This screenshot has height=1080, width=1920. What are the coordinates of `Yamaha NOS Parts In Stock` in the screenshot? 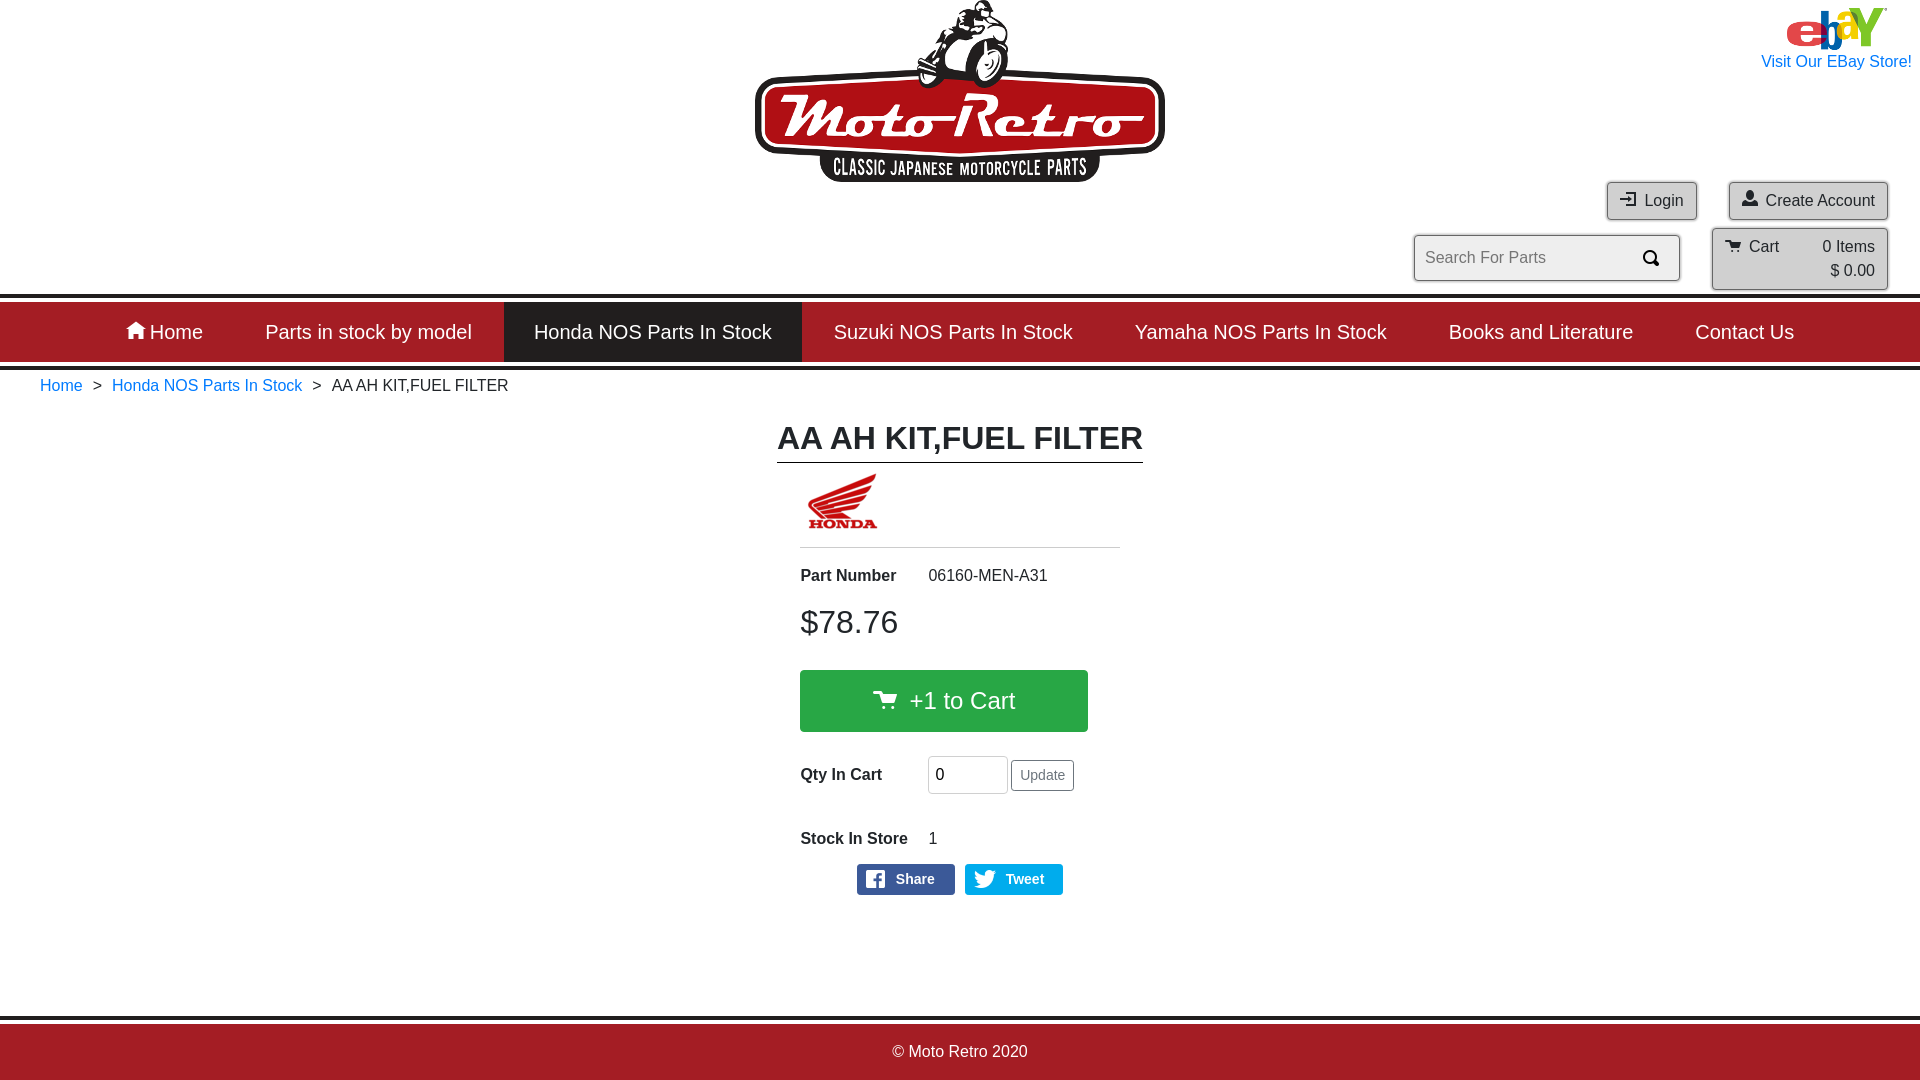 It's located at (1261, 332).